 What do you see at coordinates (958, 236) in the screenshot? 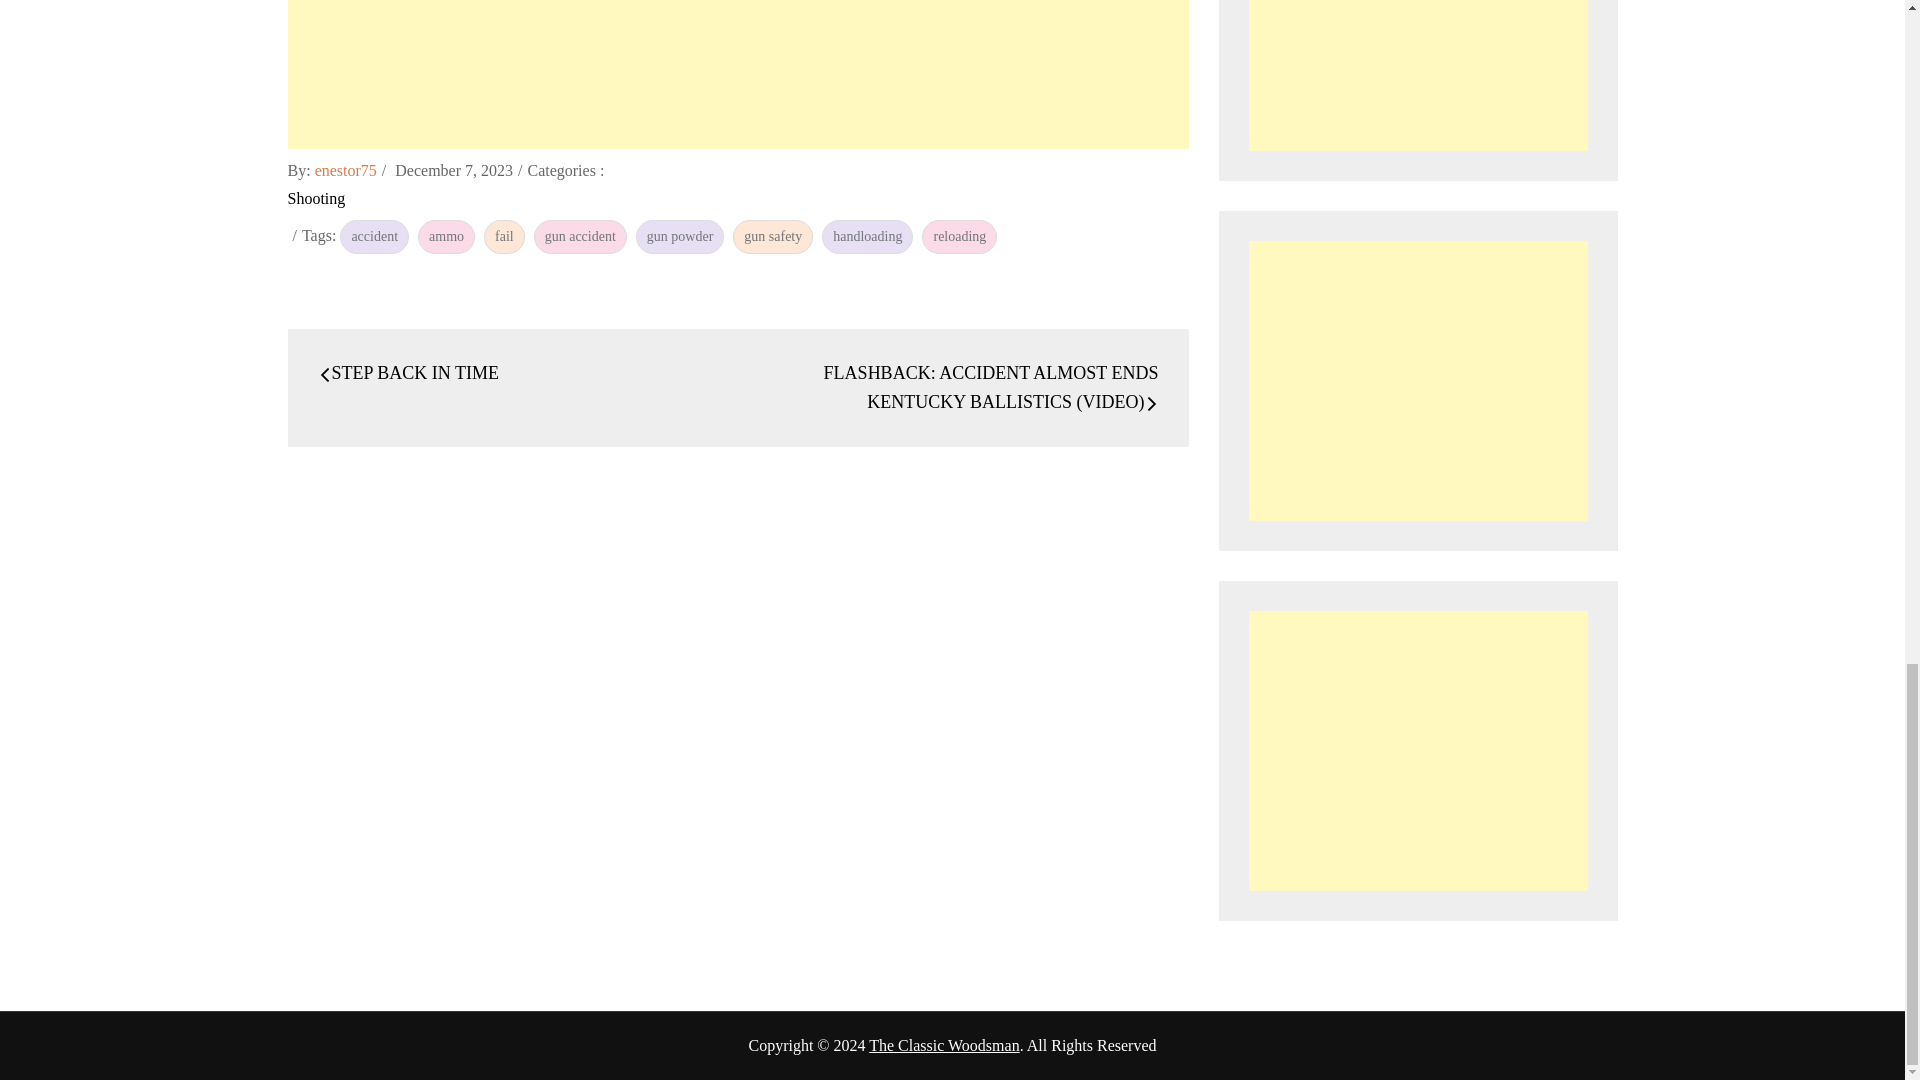
I see `reloading` at bounding box center [958, 236].